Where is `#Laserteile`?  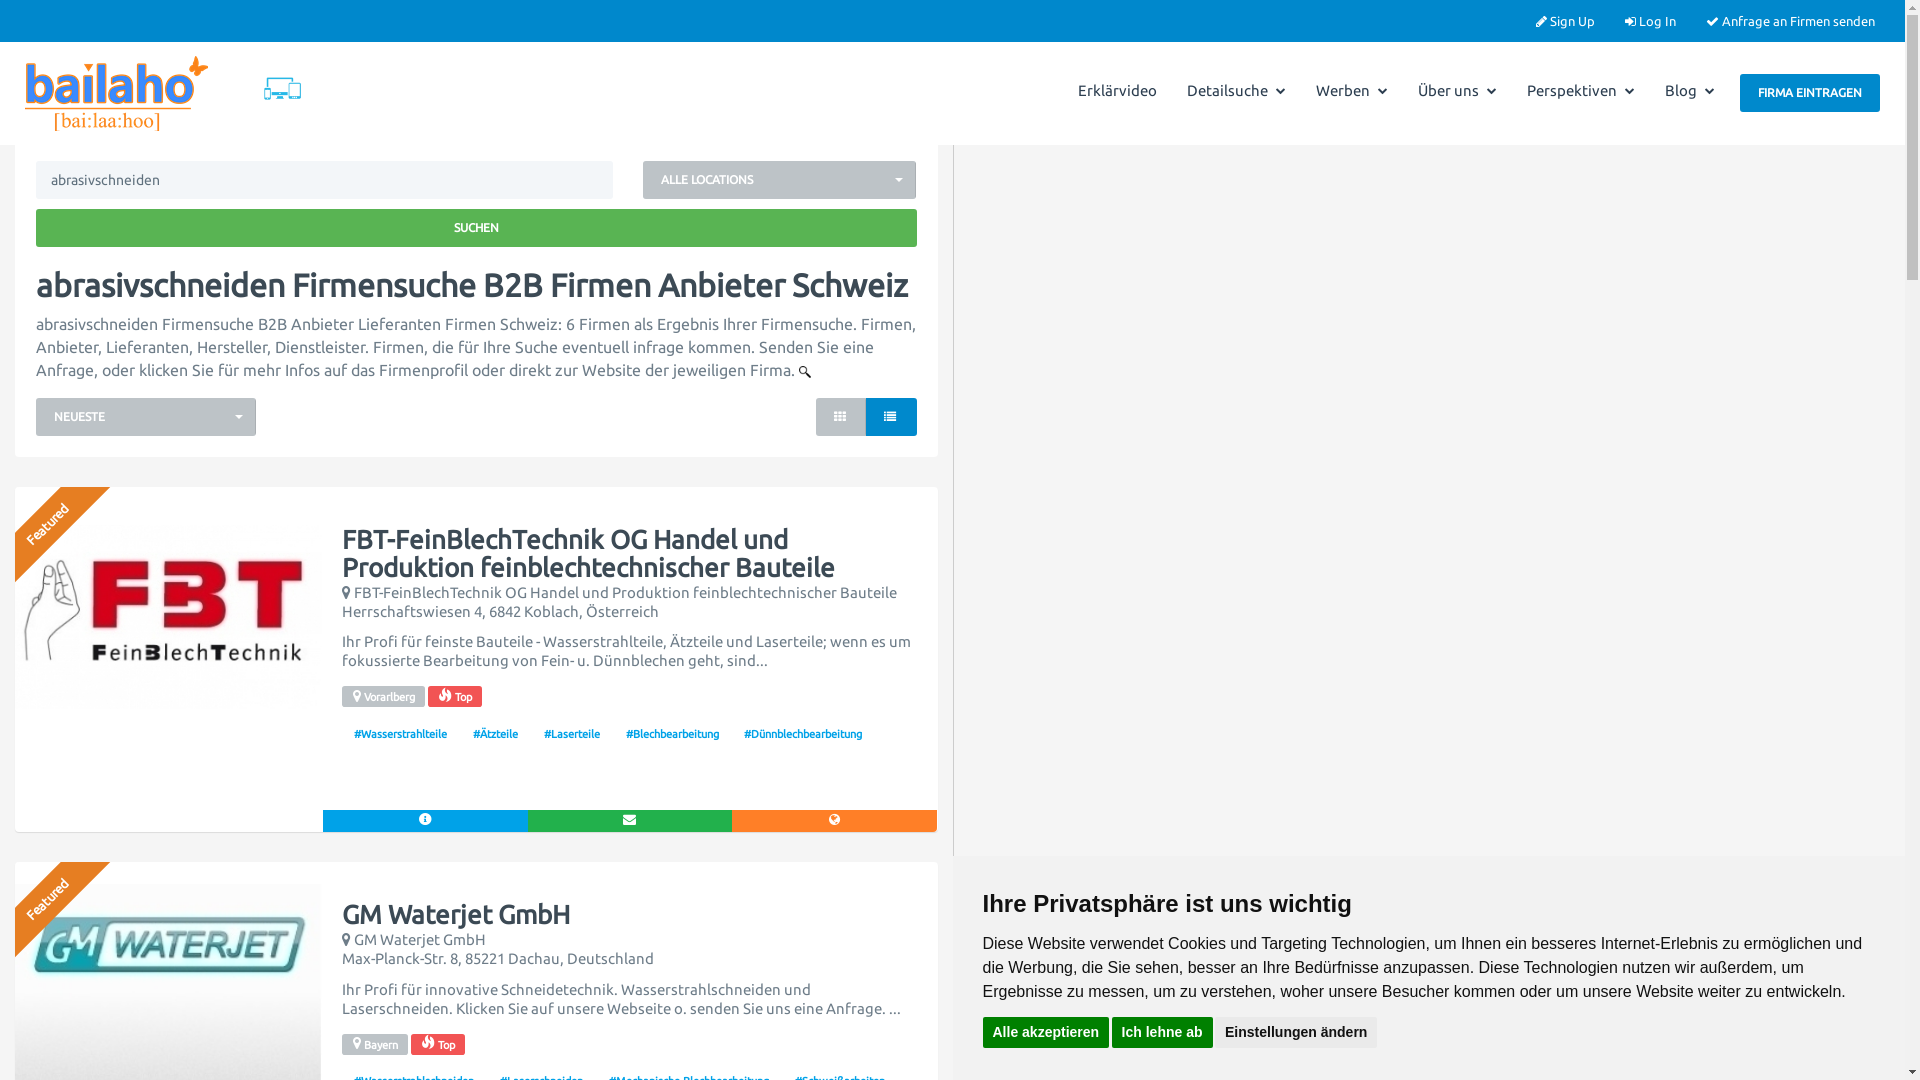 #Laserteile is located at coordinates (572, 733).